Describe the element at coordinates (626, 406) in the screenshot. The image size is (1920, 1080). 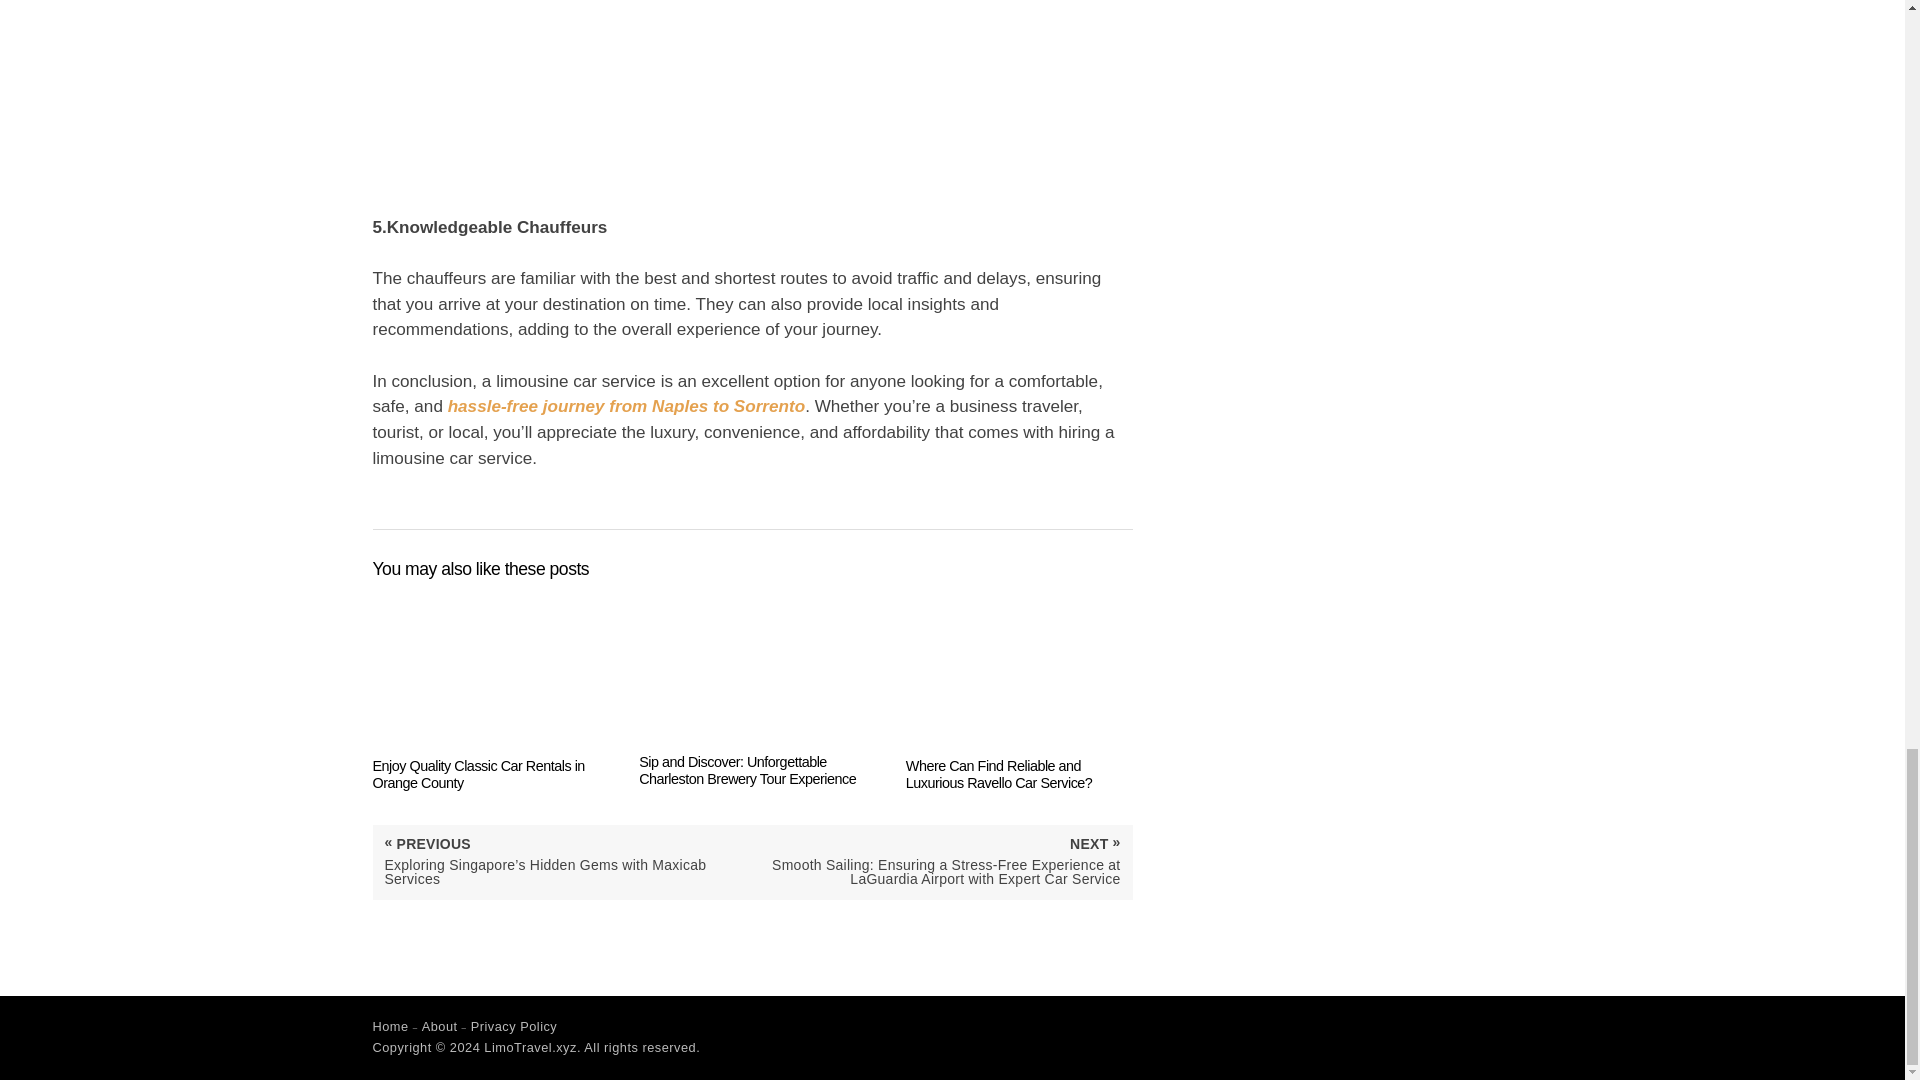
I see `hassle-free journey from Naples to Sorrento` at that location.